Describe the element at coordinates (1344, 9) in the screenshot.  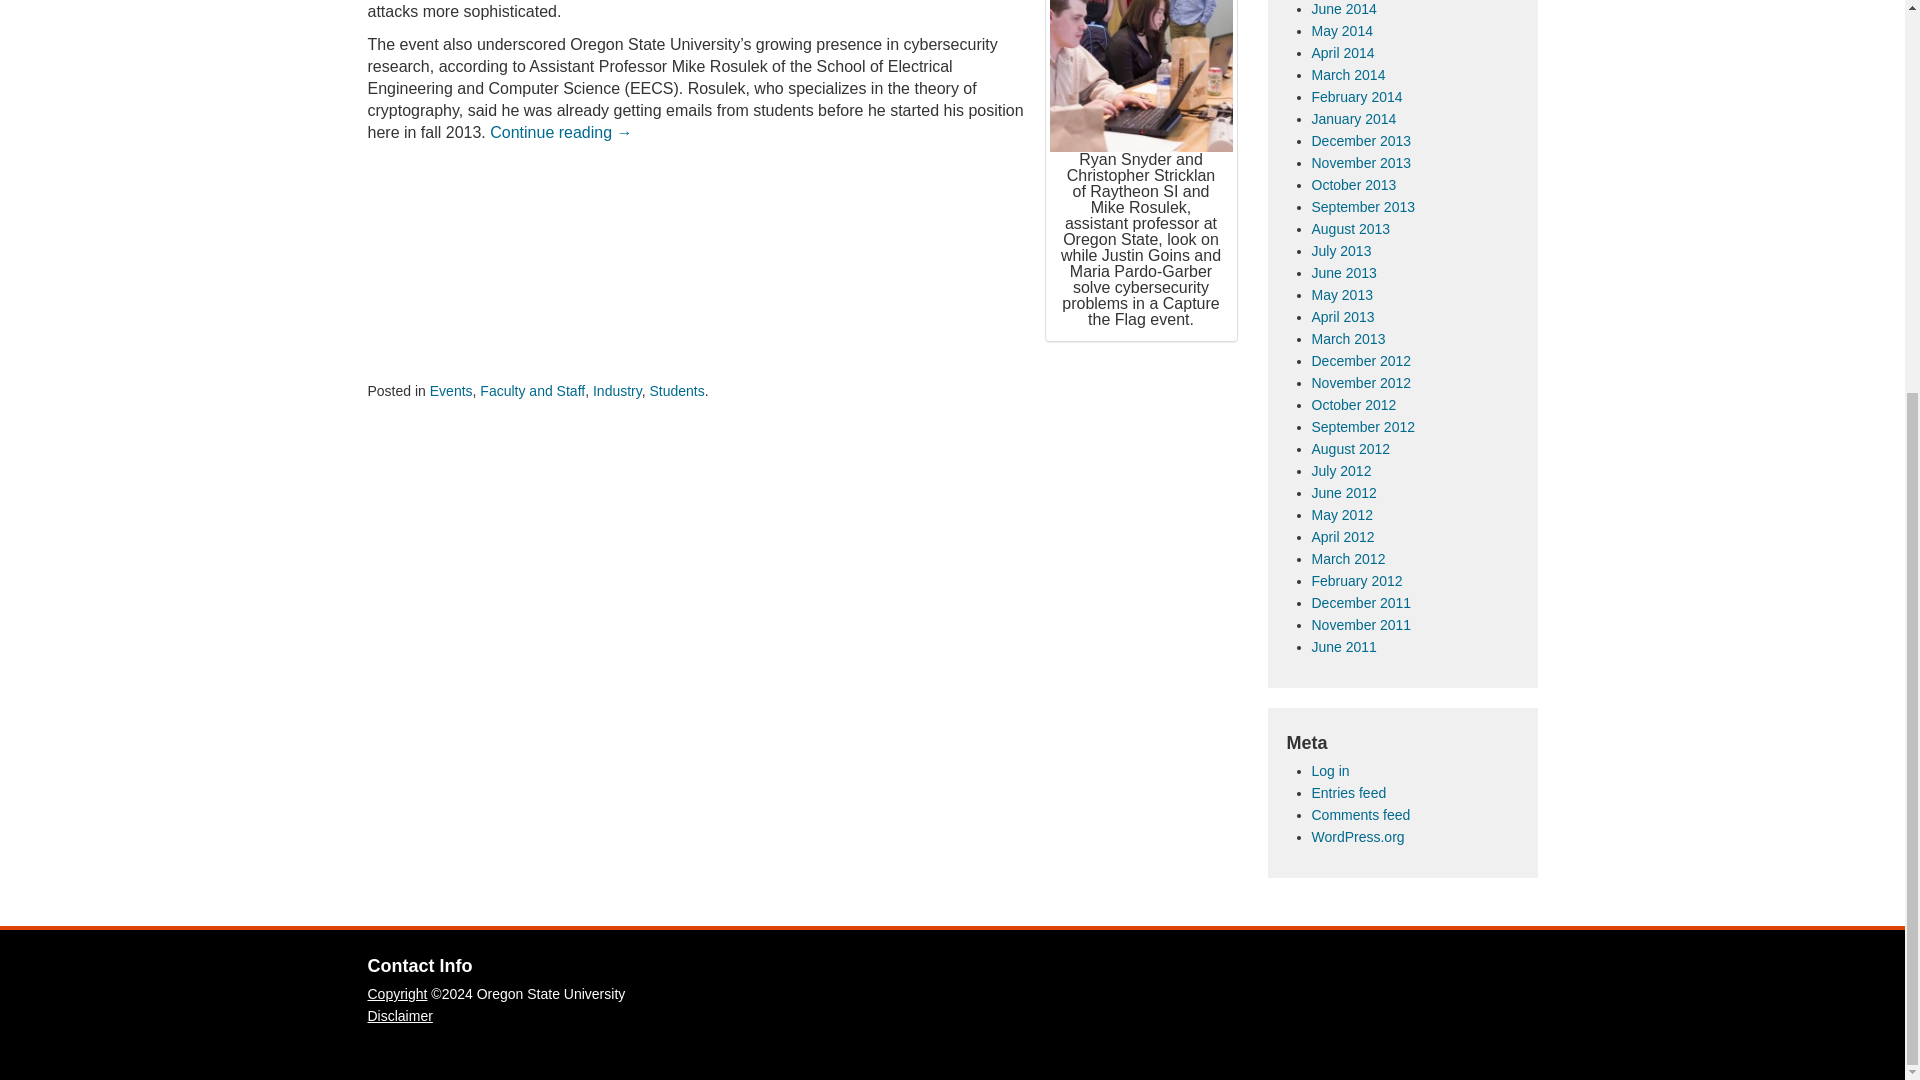
I see `June 2014` at that location.